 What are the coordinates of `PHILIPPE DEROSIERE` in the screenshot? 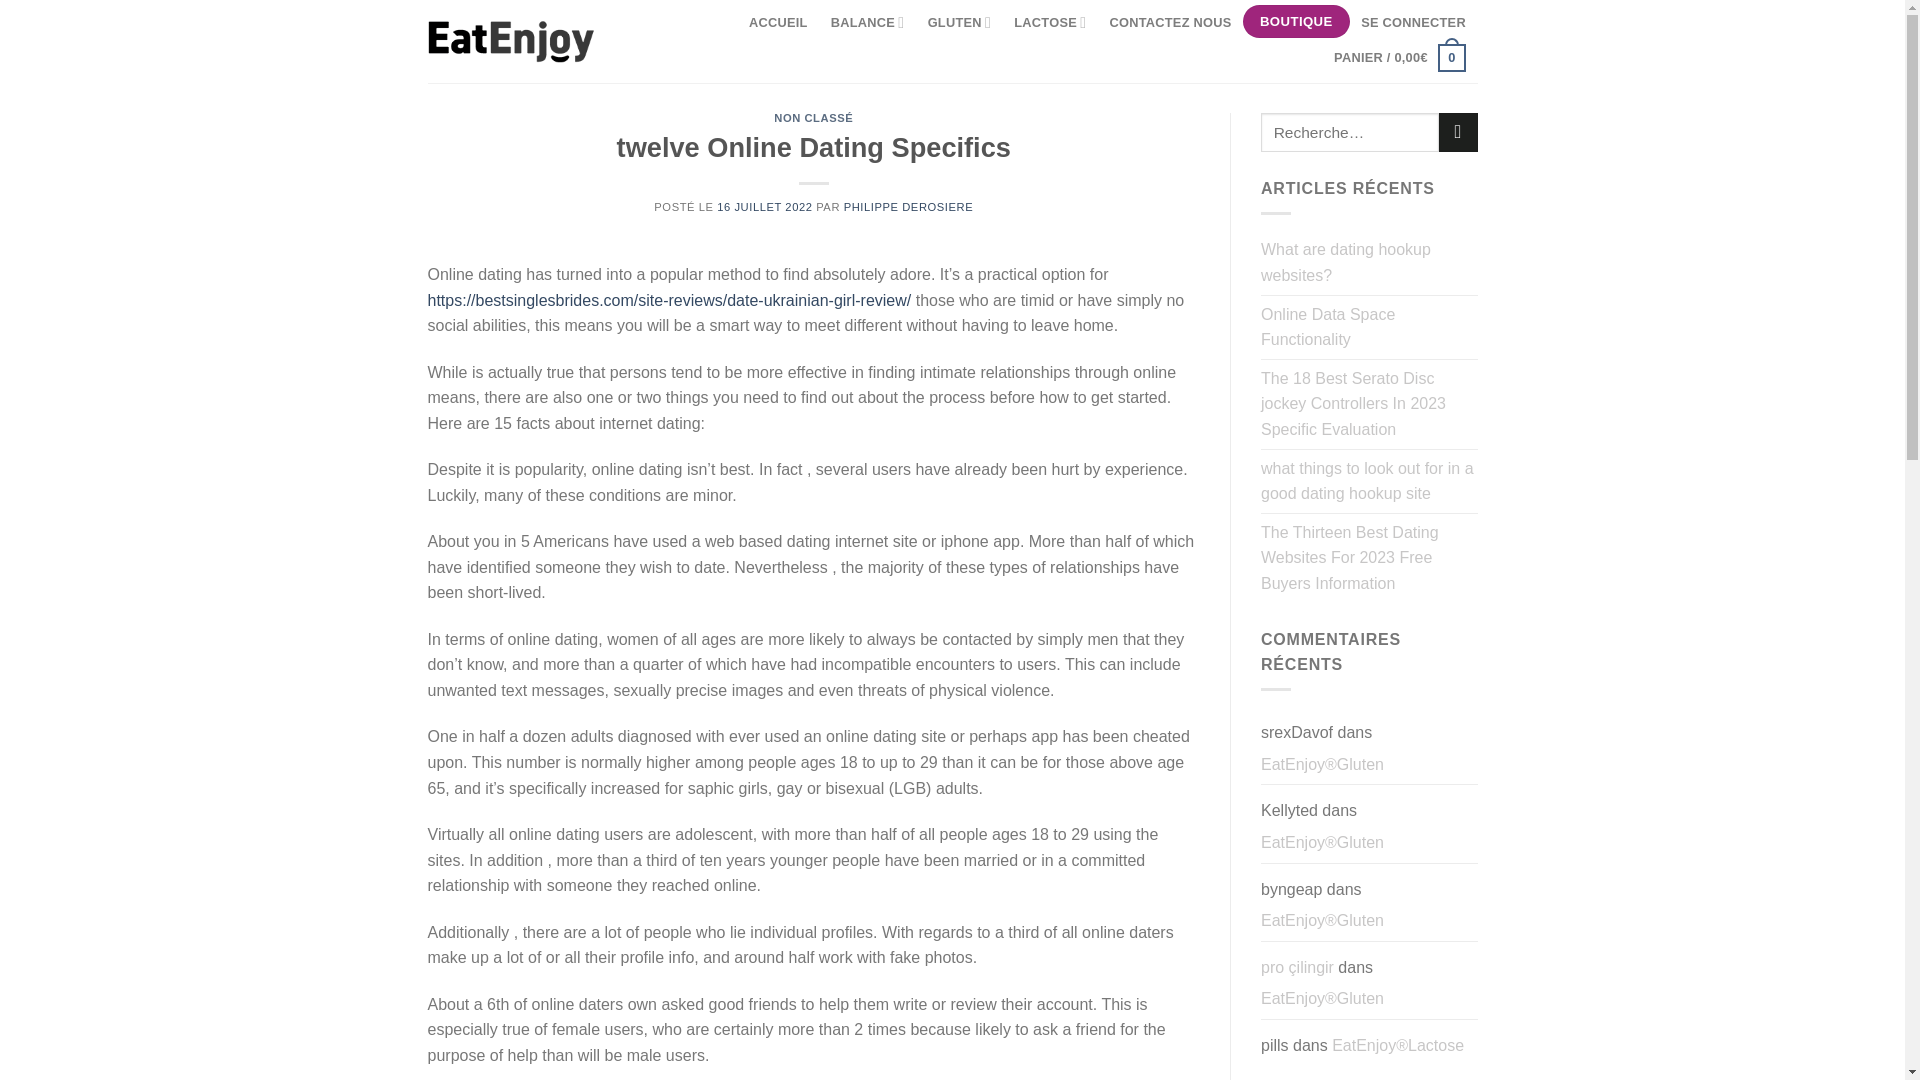 It's located at (908, 206).